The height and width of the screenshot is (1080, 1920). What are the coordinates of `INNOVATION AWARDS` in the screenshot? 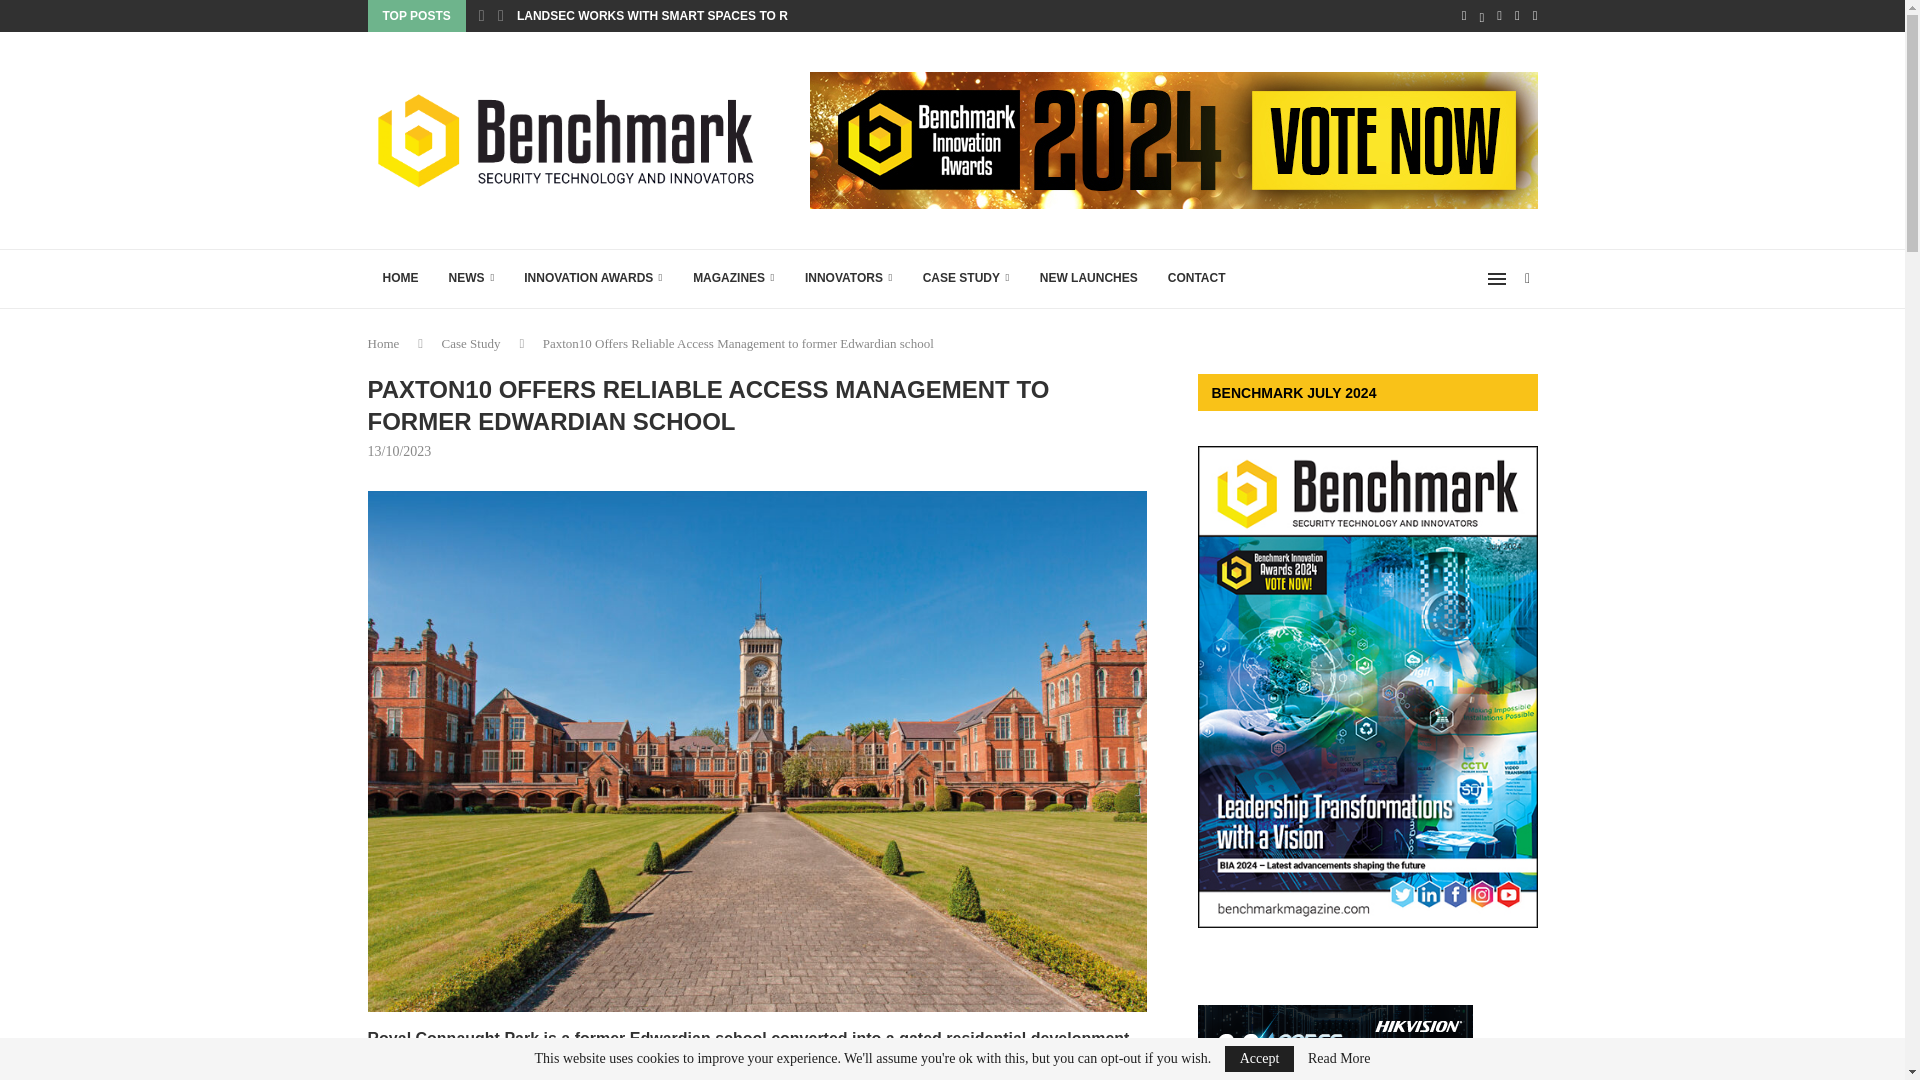 It's located at (592, 278).